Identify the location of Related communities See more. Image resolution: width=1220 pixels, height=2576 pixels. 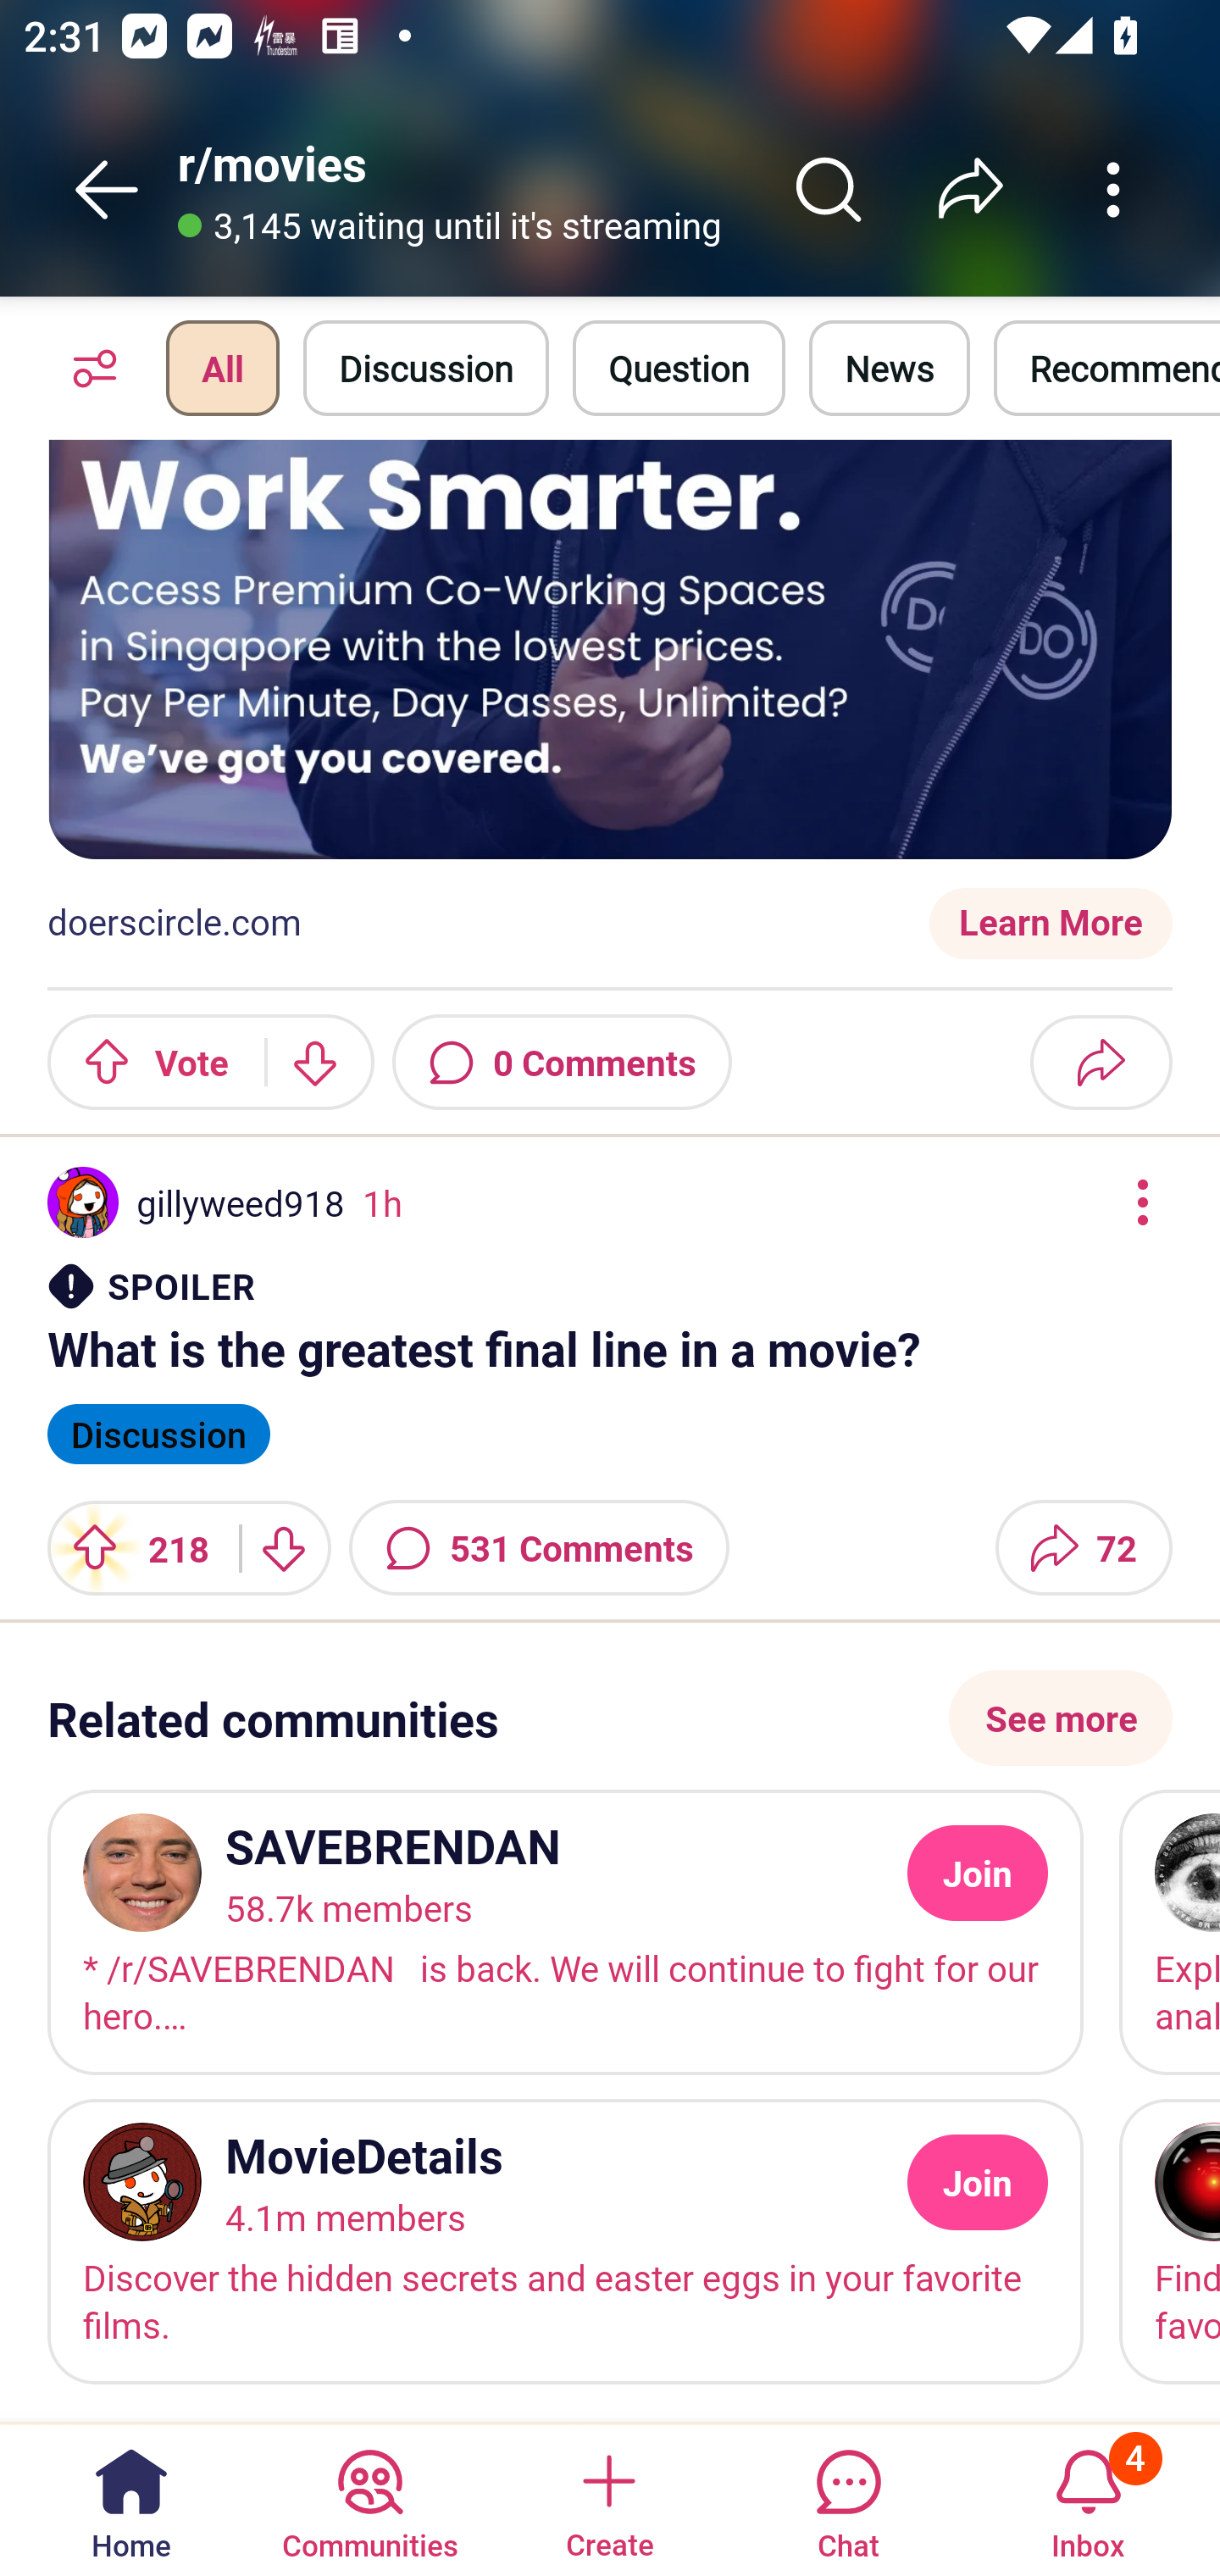
(610, 1718).